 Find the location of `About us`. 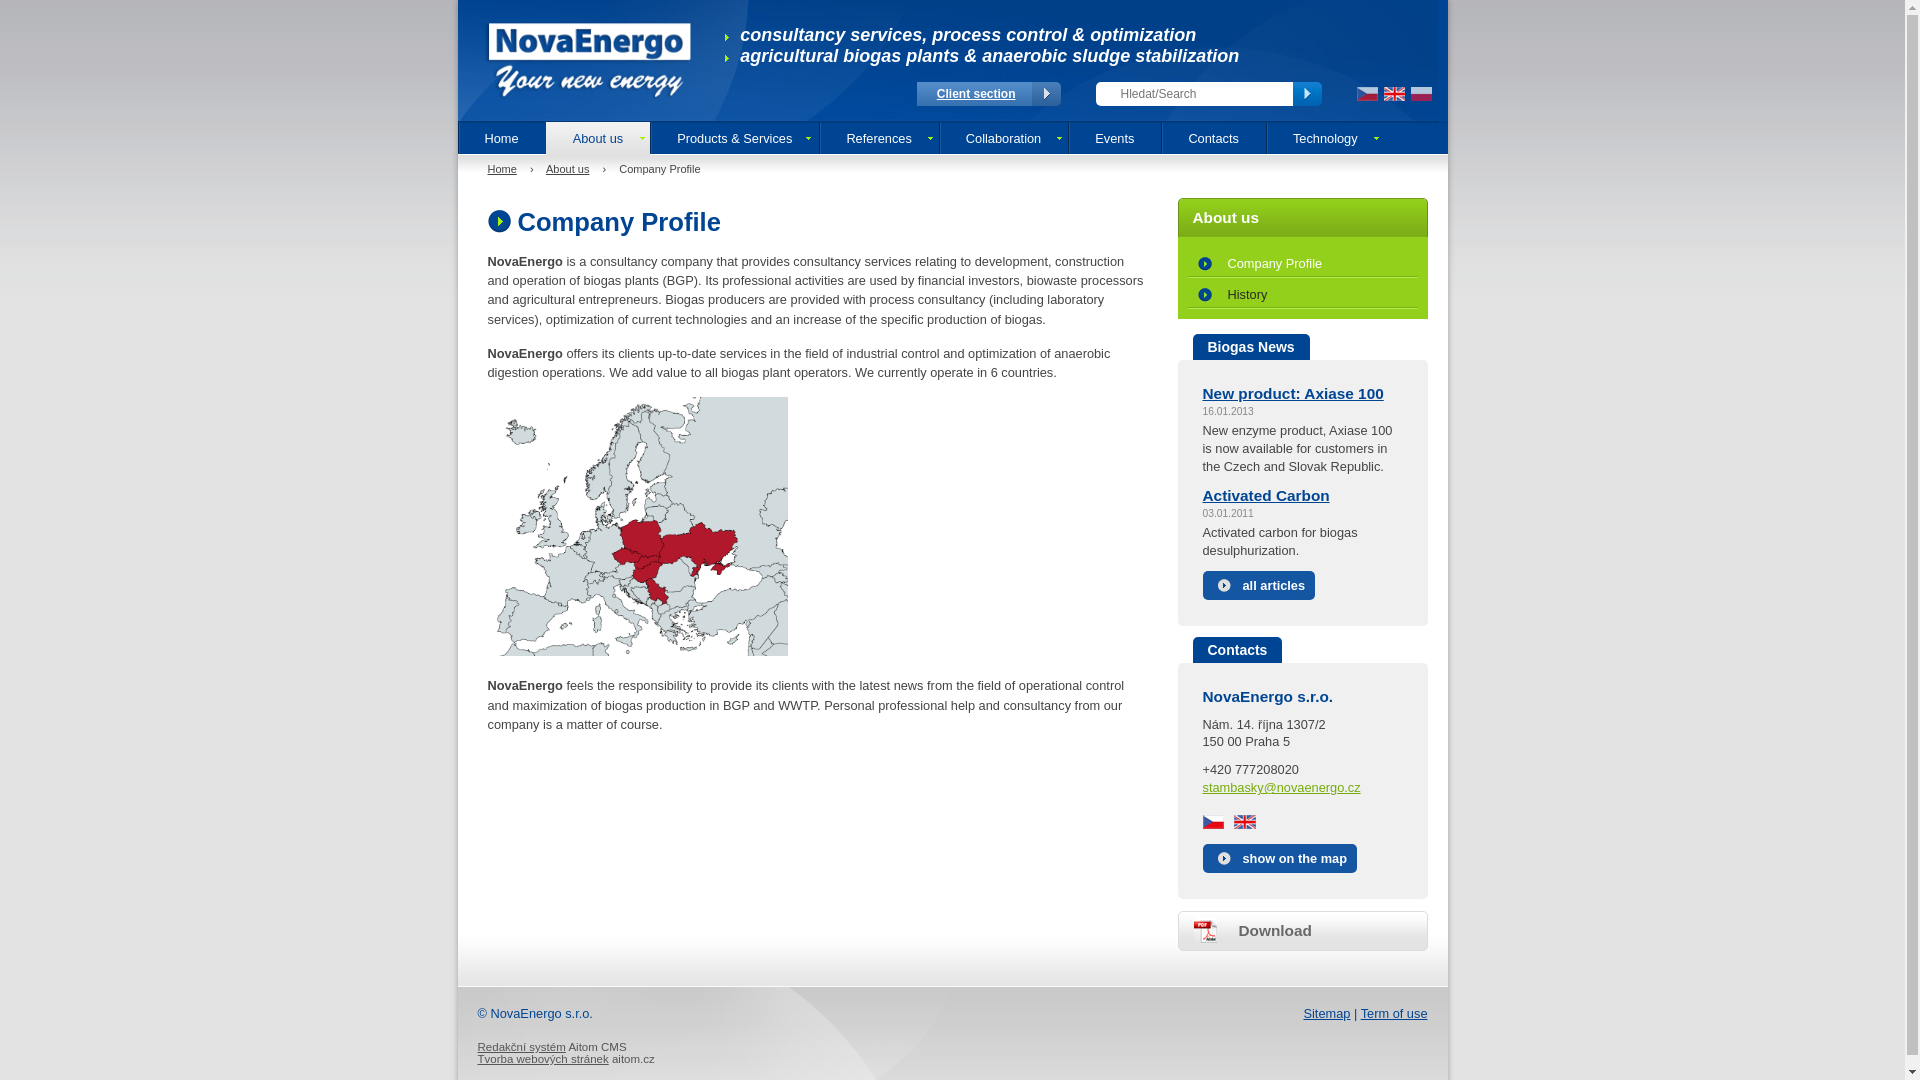

About us is located at coordinates (598, 138).